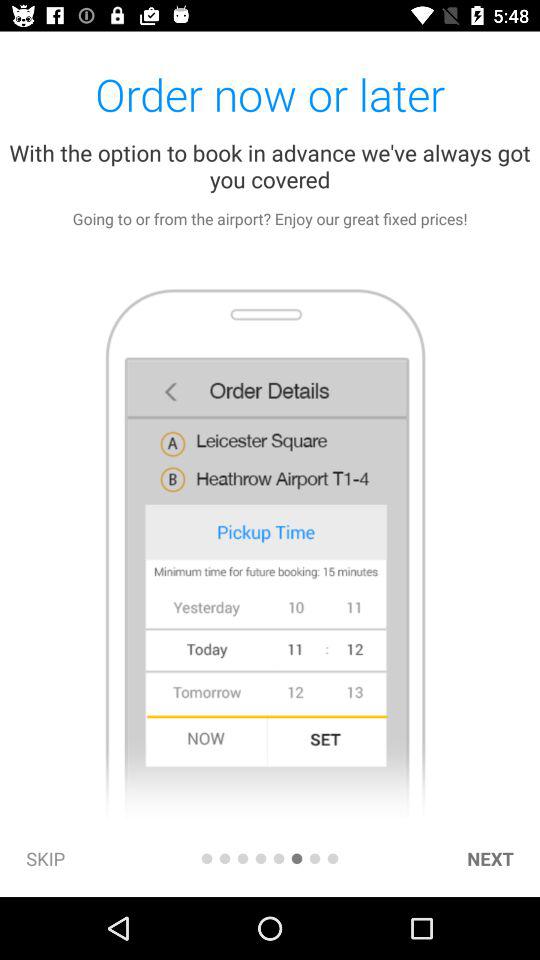 The image size is (540, 960). I want to click on press icon to the left of next item, so click(332, 858).